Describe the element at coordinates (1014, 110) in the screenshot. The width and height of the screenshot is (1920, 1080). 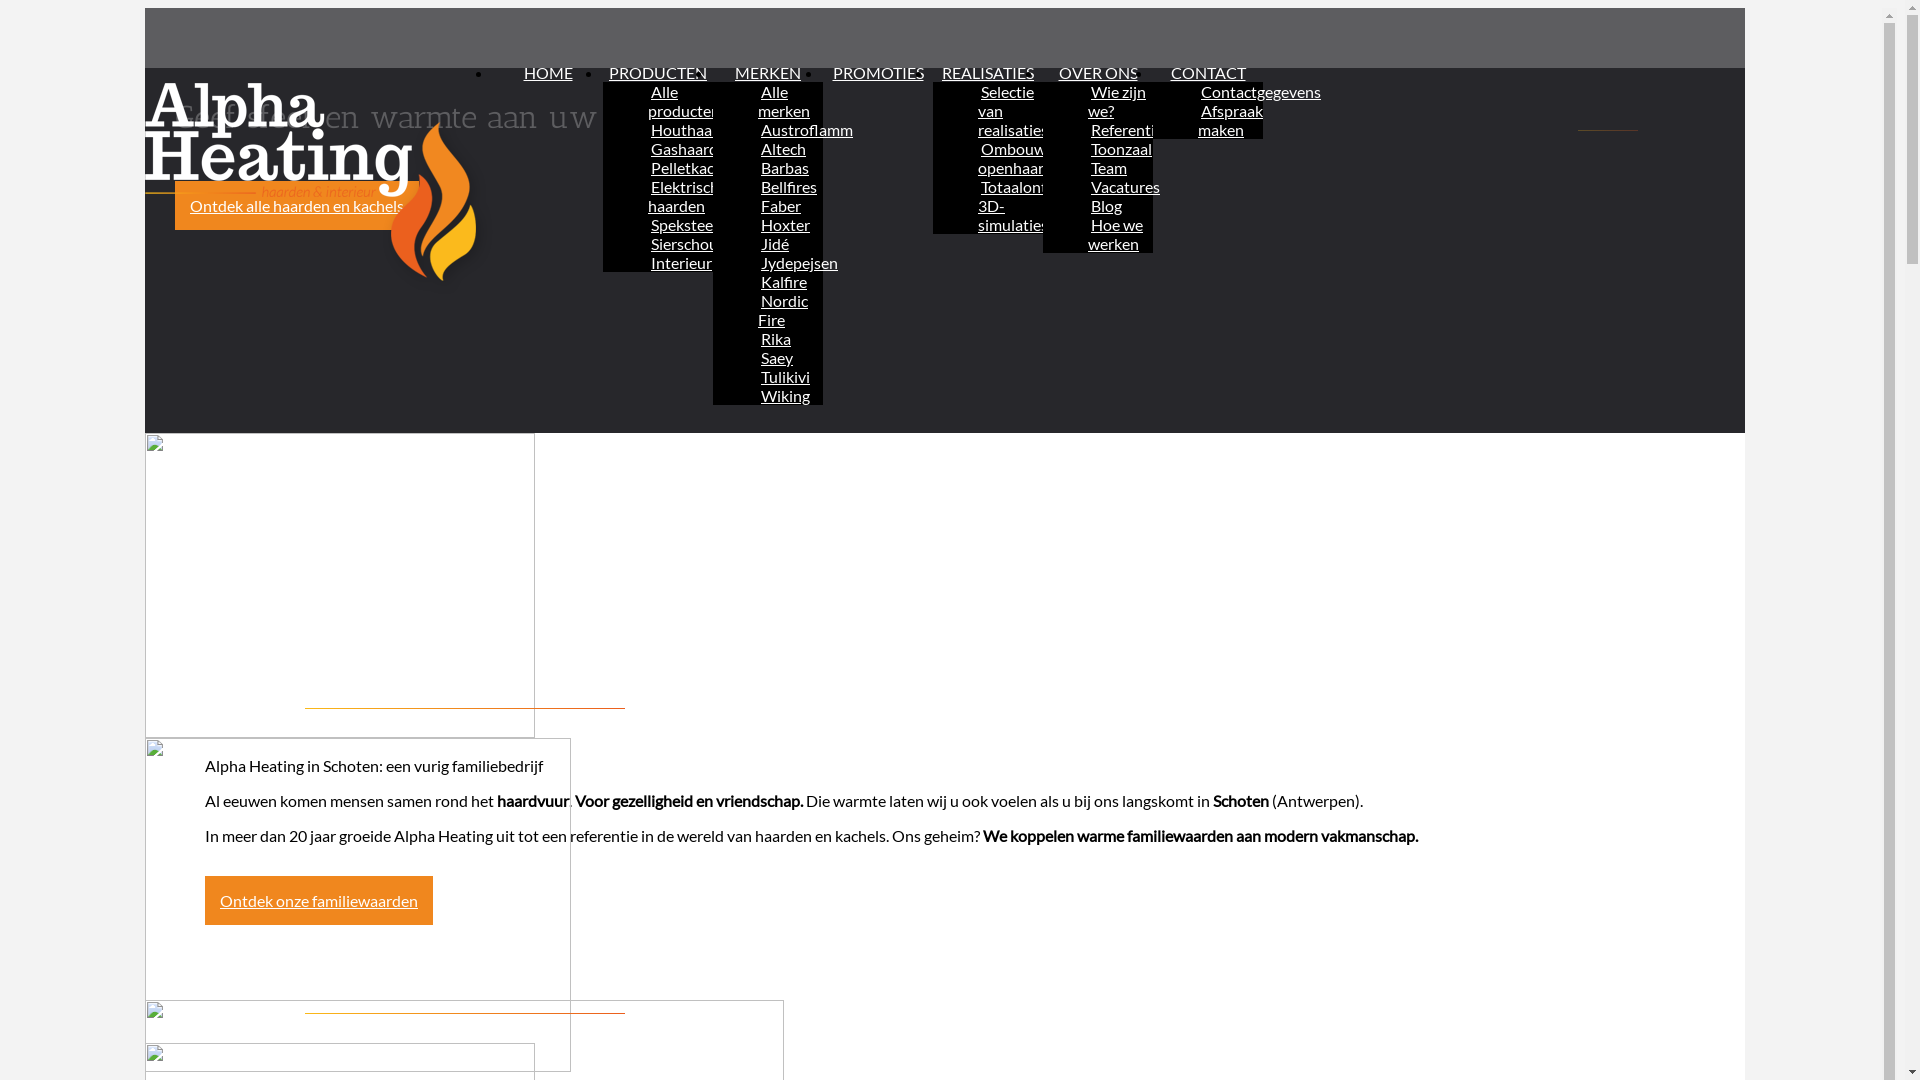
I see `Selectie van realisaties` at that location.